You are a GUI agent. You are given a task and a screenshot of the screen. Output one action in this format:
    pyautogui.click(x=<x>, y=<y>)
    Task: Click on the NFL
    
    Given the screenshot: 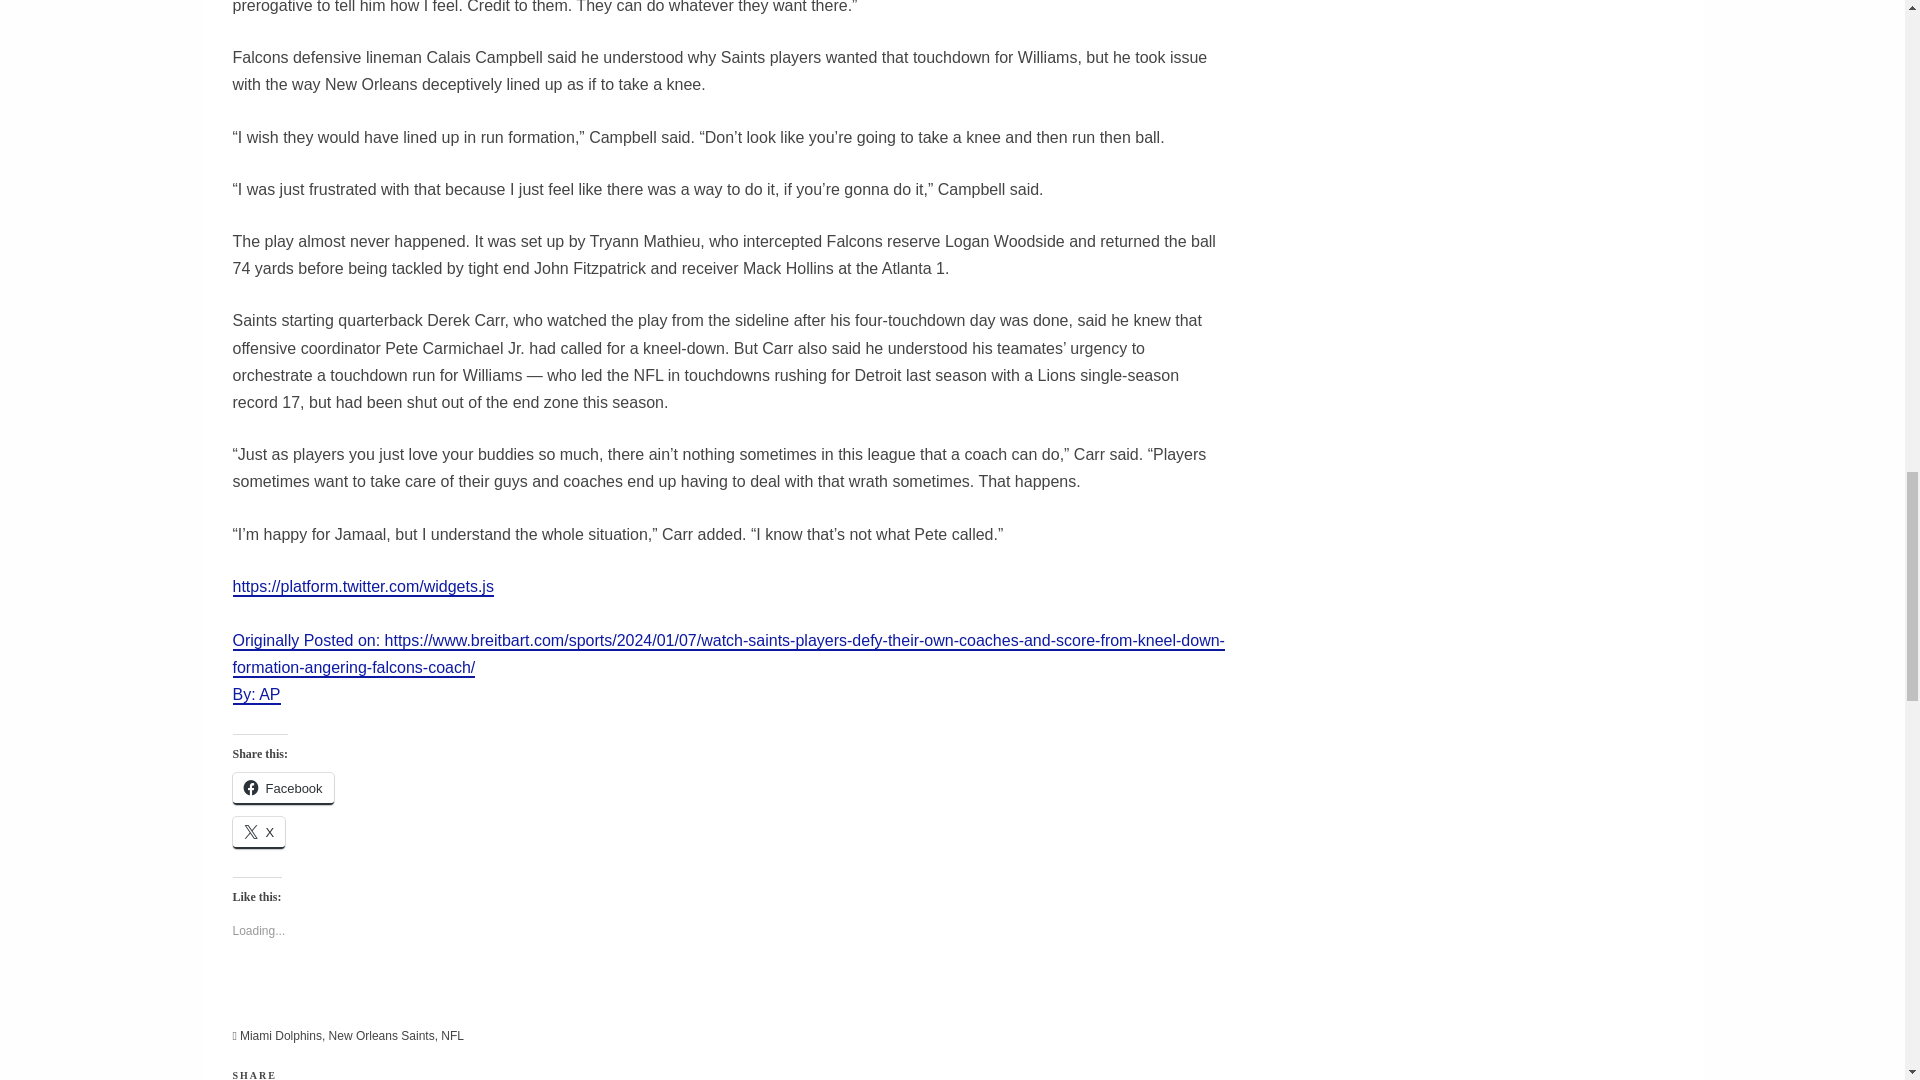 What is the action you would take?
    pyautogui.click(x=452, y=1036)
    